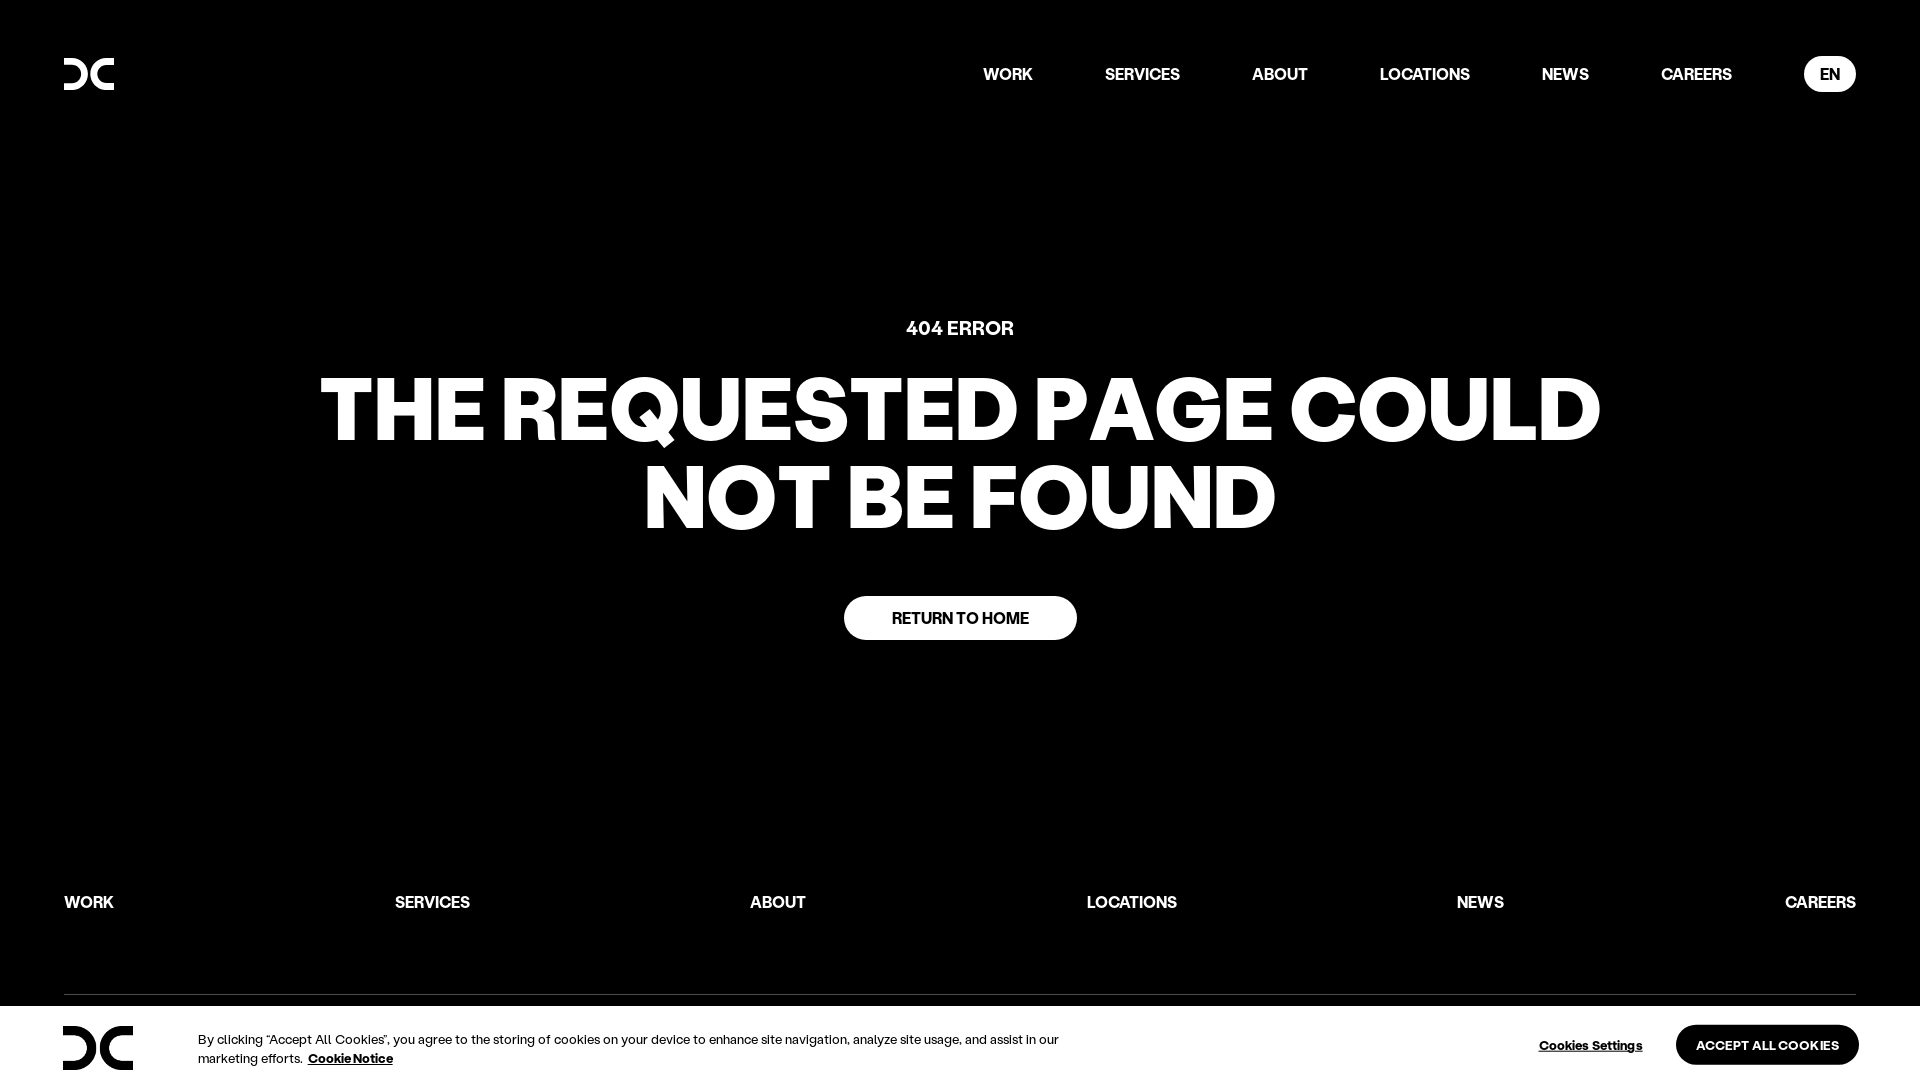 The width and height of the screenshot is (1920, 1080). What do you see at coordinates (1830, 74) in the screenshot?
I see `EN` at bounding box center [1830, 74].